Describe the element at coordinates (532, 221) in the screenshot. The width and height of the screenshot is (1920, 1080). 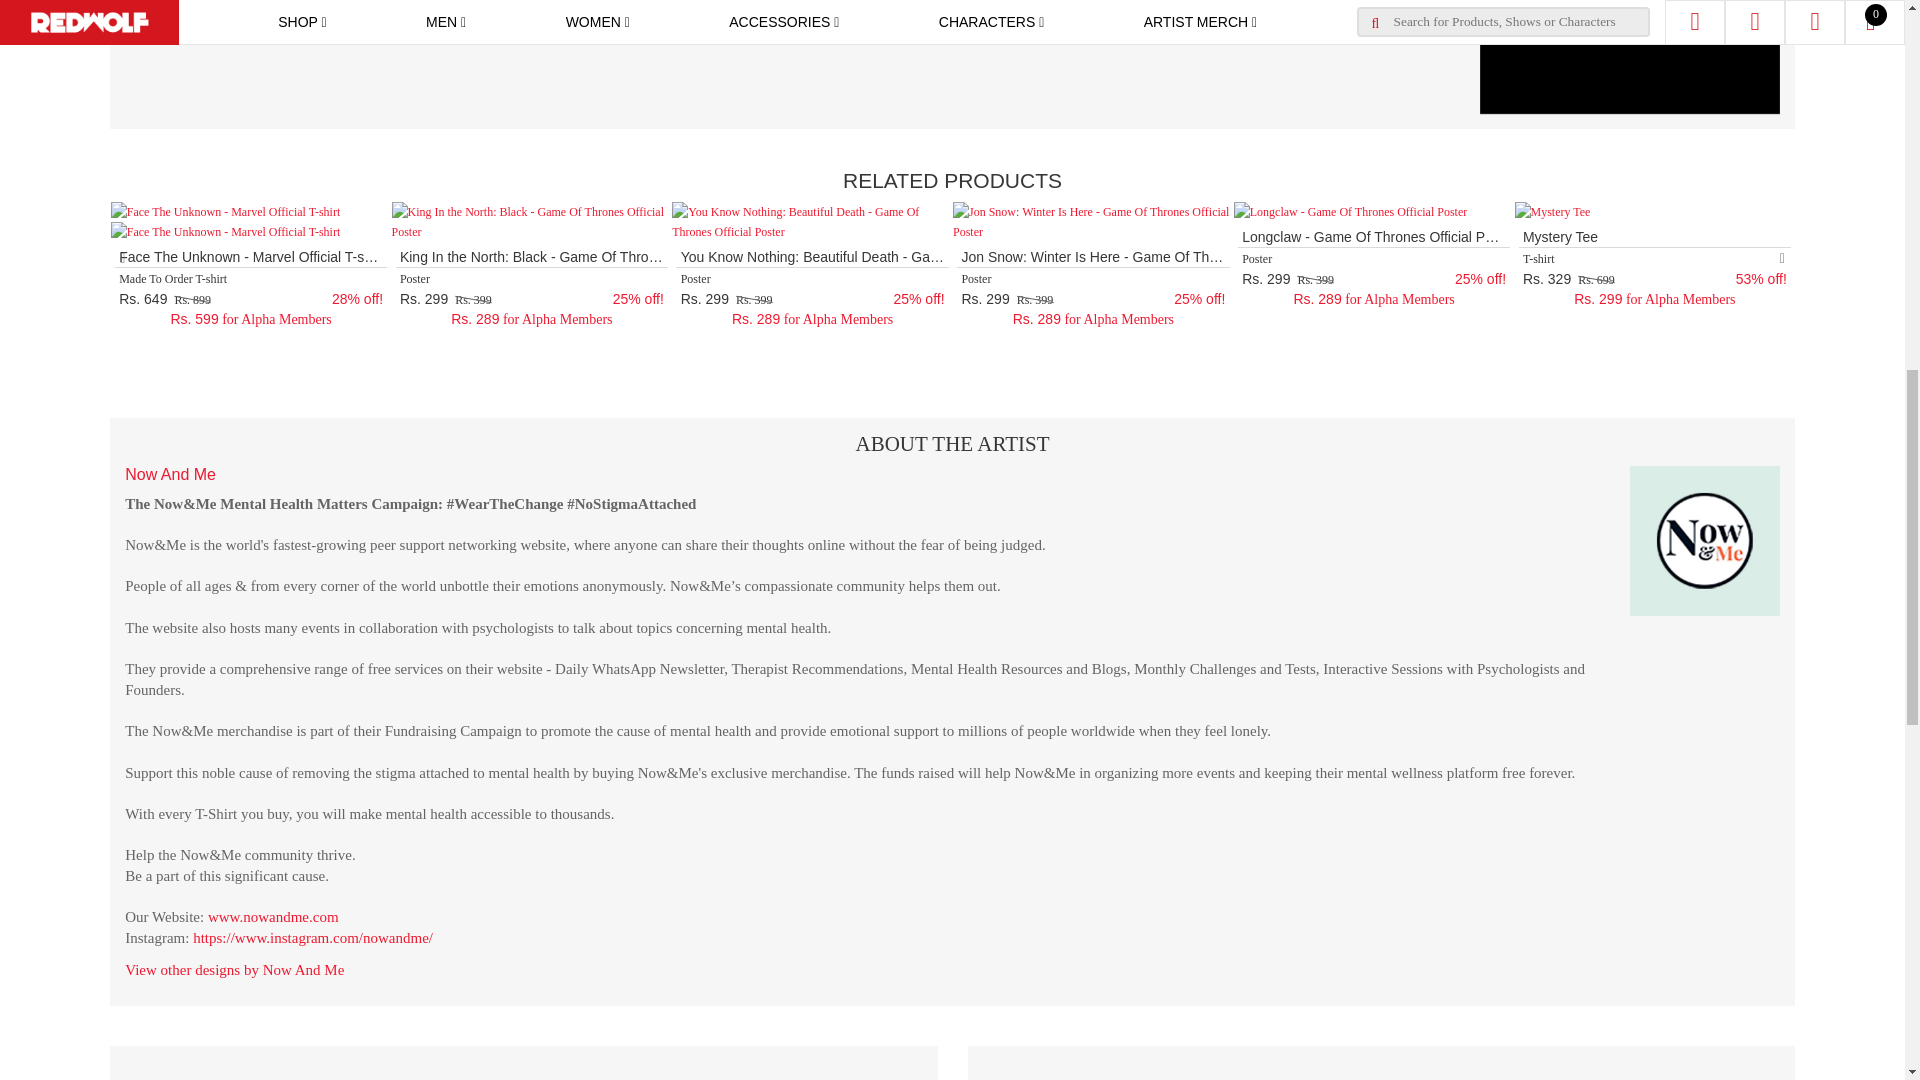
I see `King In the North: Black - Game Of Thrones Official Poster` at that location.